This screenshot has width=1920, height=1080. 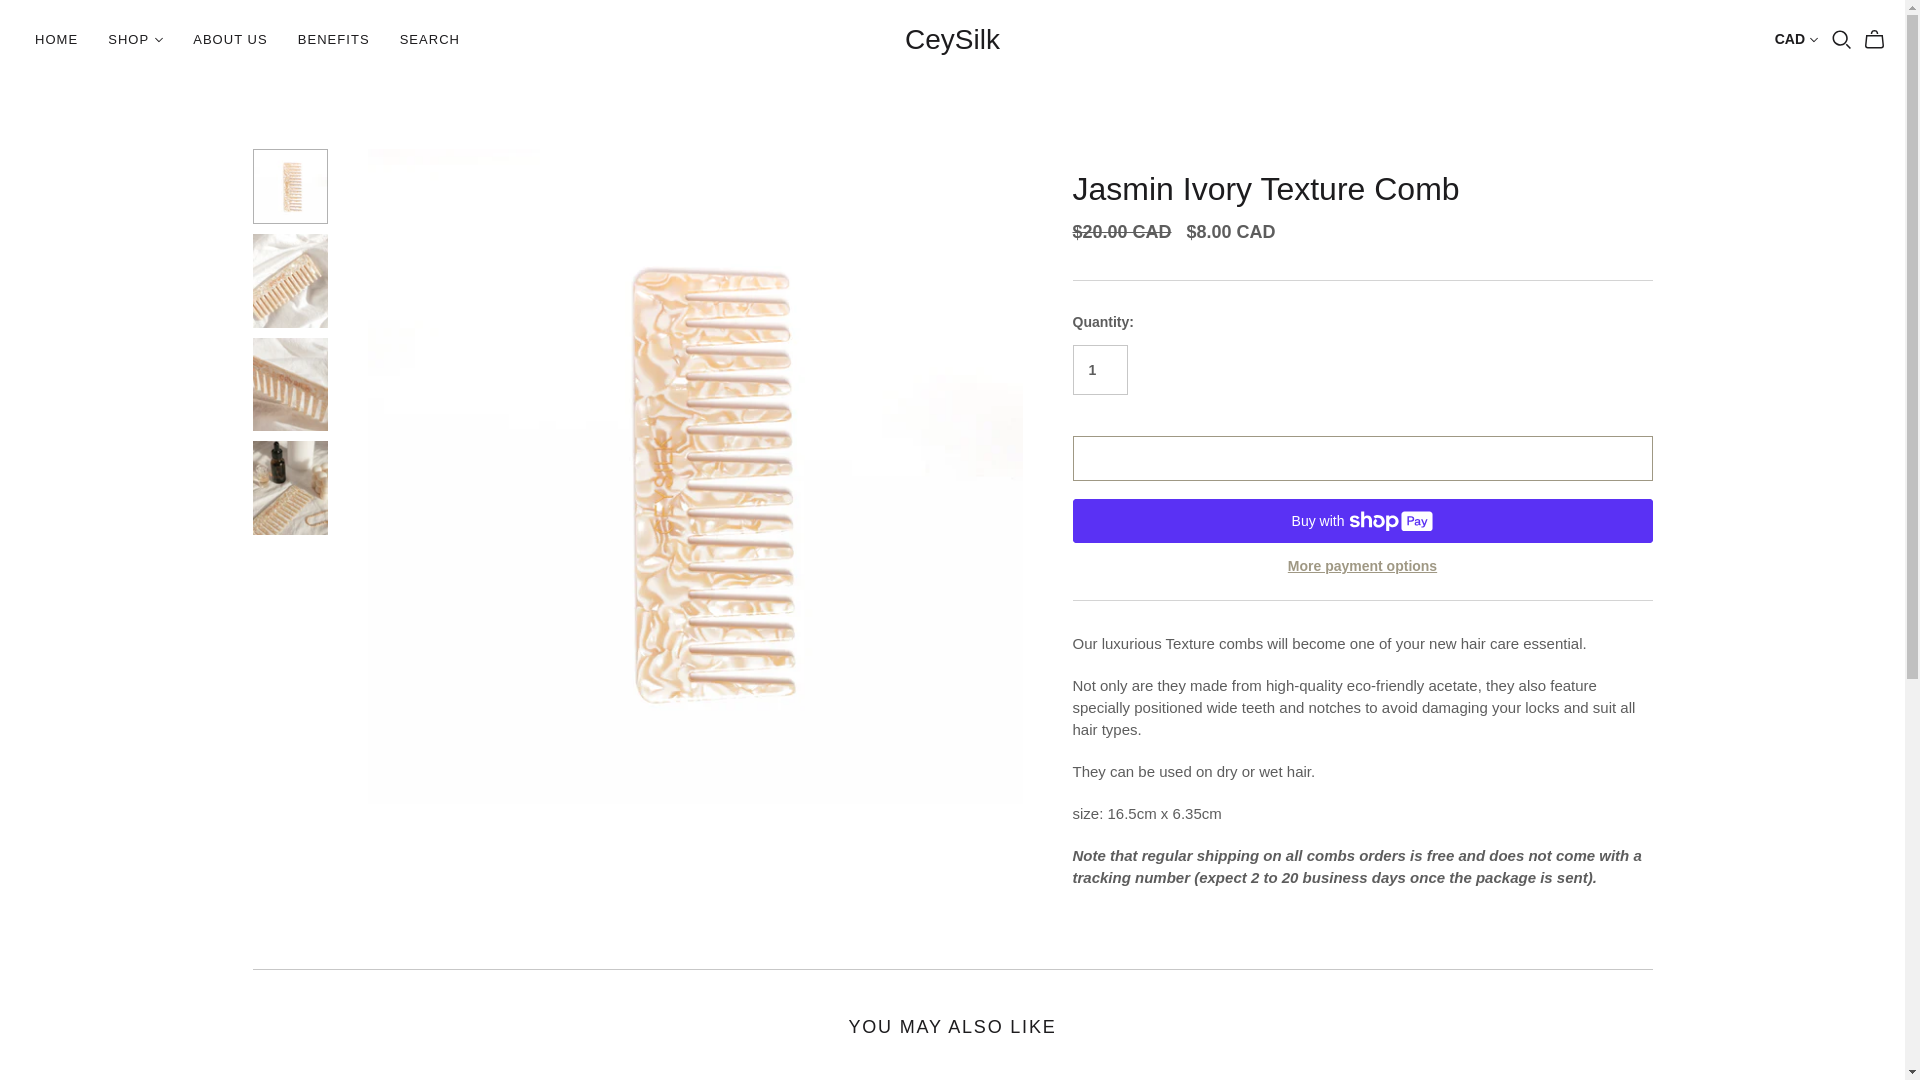 What do you see at coordinates (56, 40) in the screenshot?
I see `HOME` at bounding box center [56, 40].